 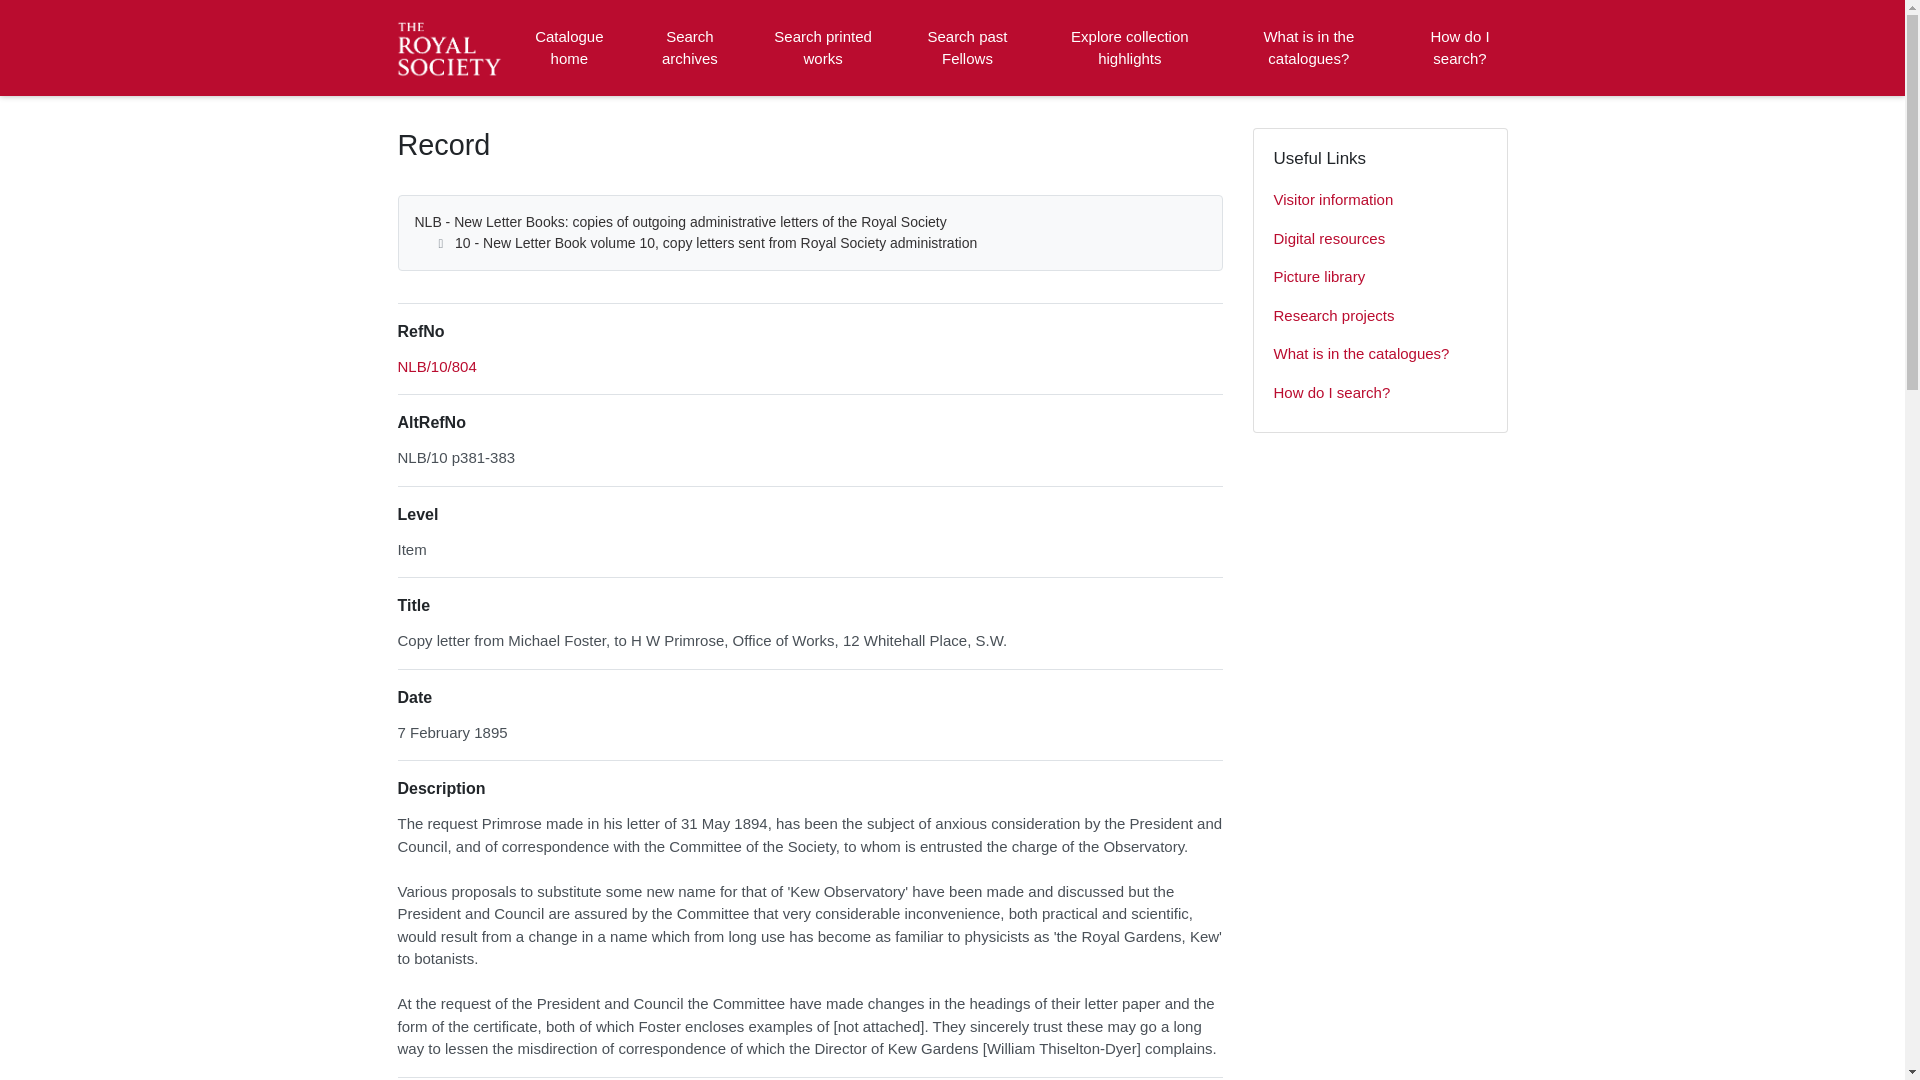 I want to click on How do I search?, so click(x=1380, y=392).